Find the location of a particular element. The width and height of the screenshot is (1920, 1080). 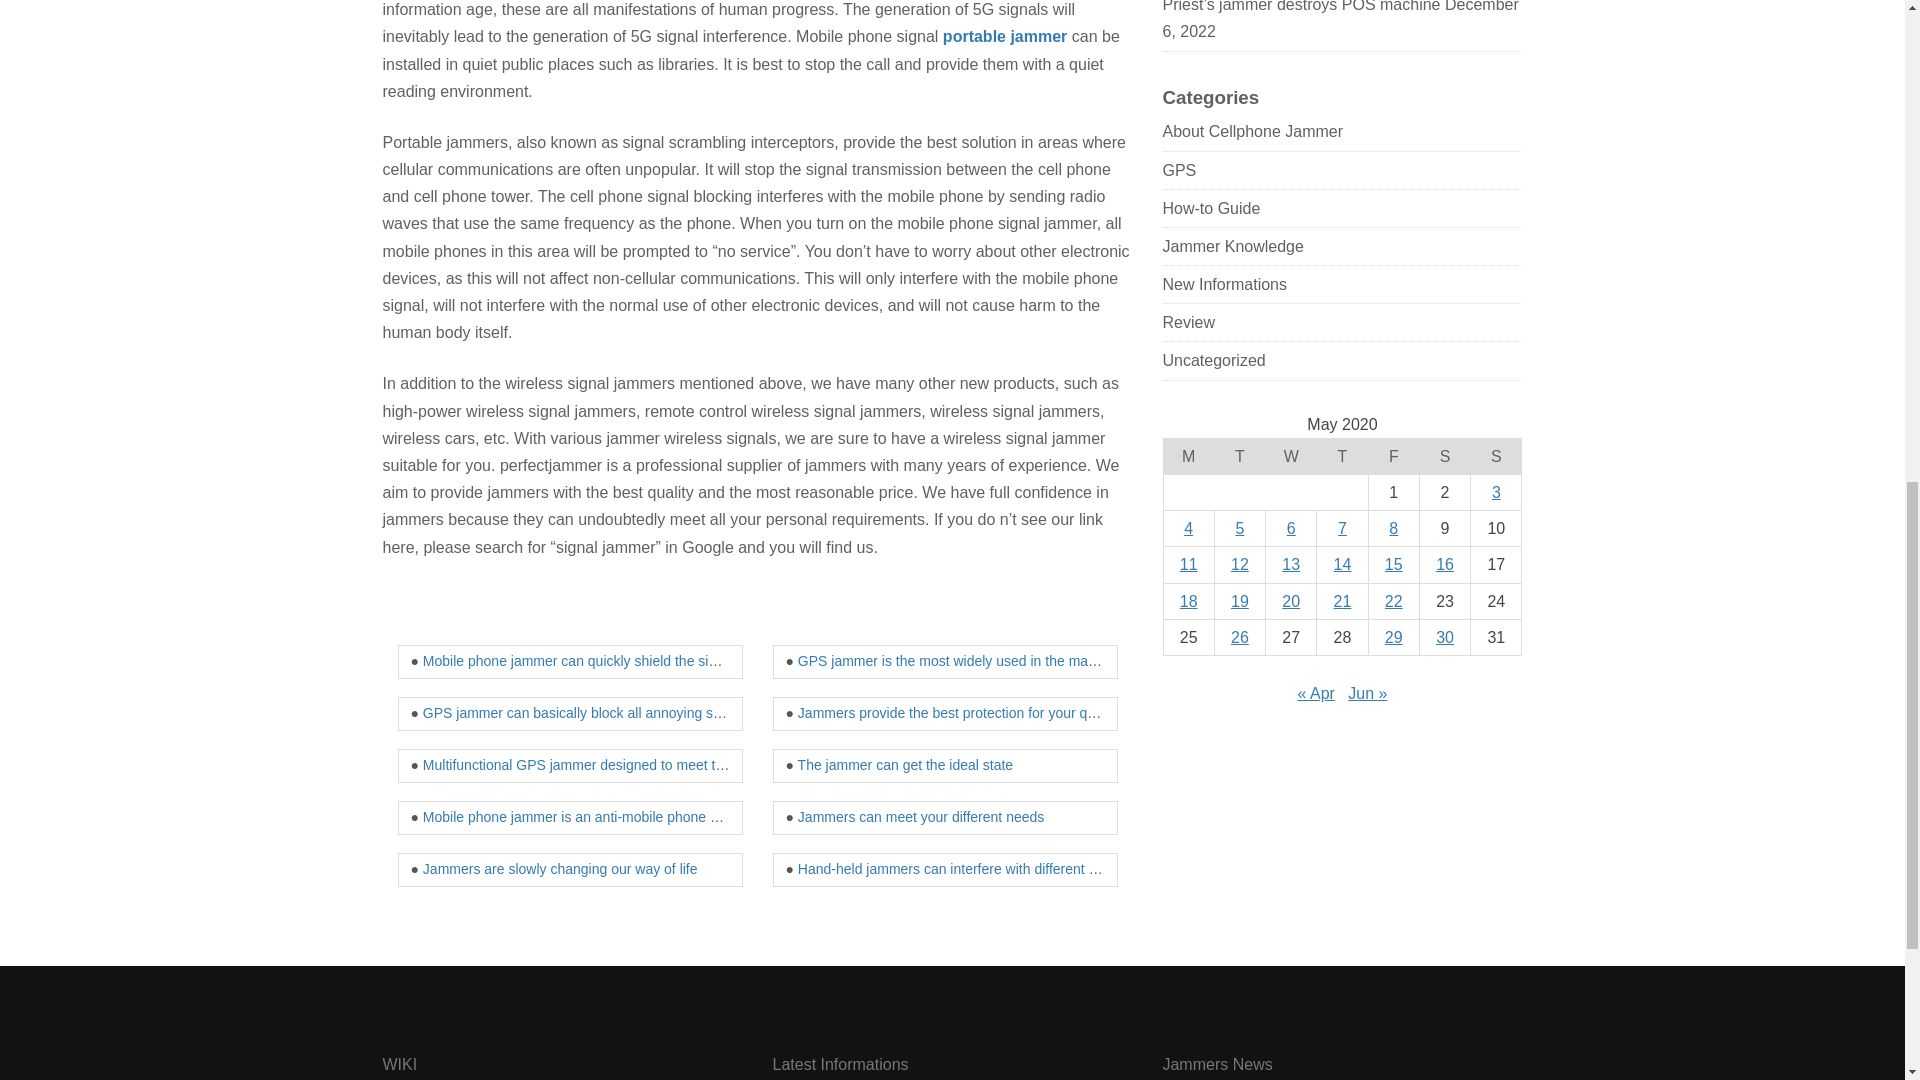

Jammers are slowly changing our way of life is located at coordinates (560, 868).